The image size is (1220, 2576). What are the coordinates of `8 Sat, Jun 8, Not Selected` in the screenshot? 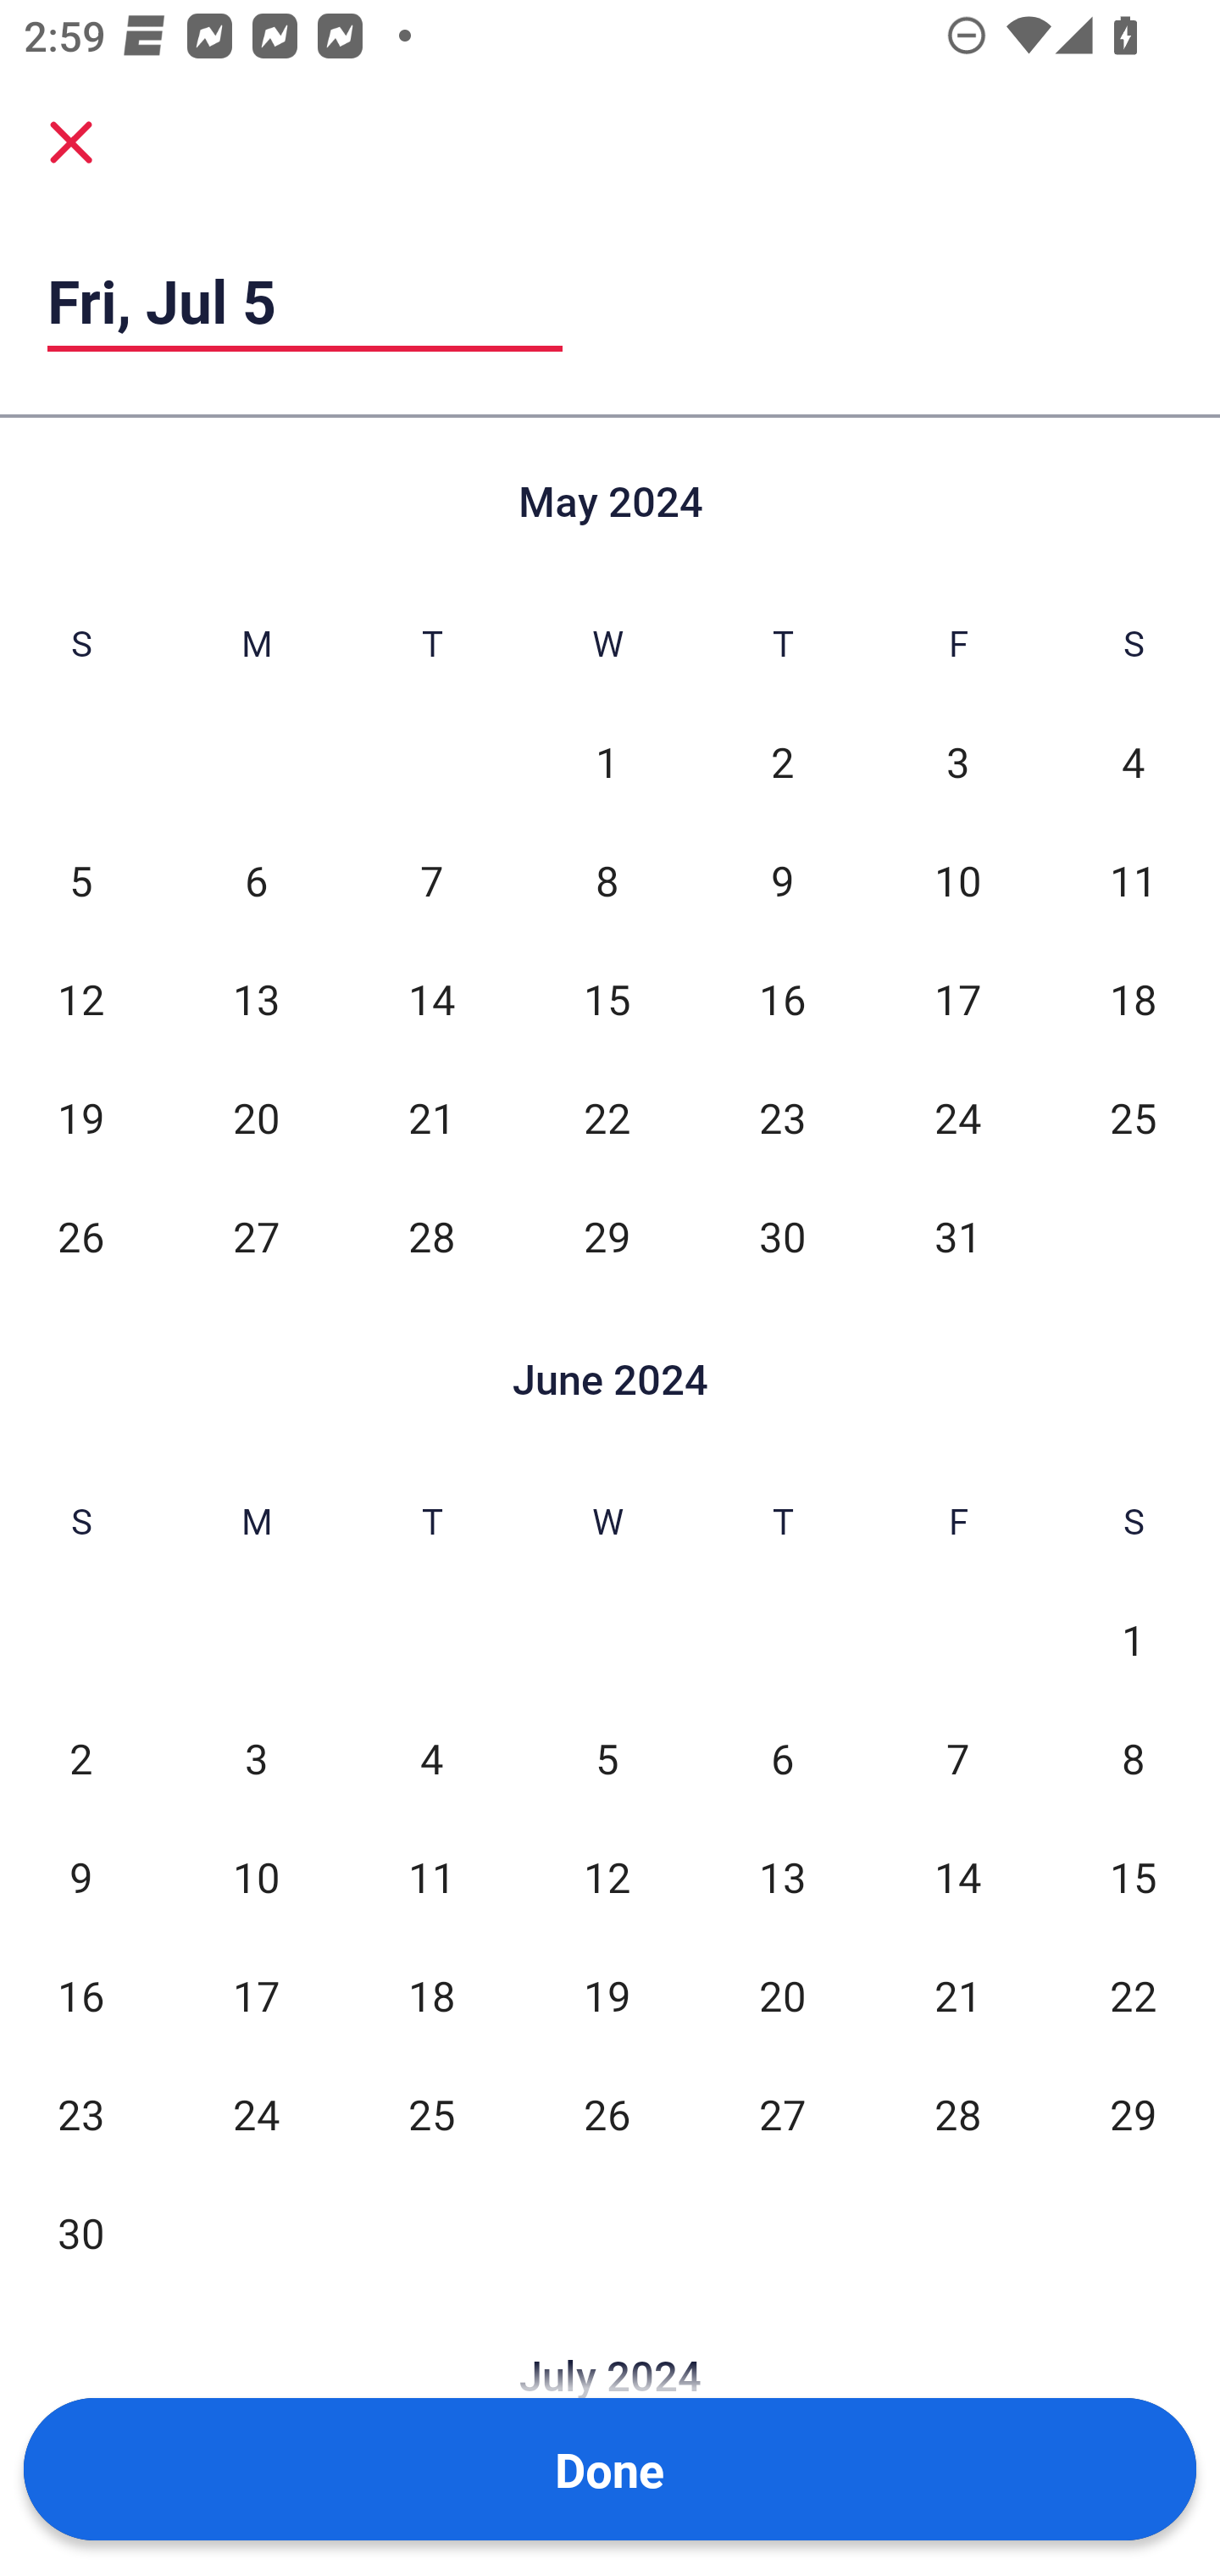 It's located at (1134, 1759).